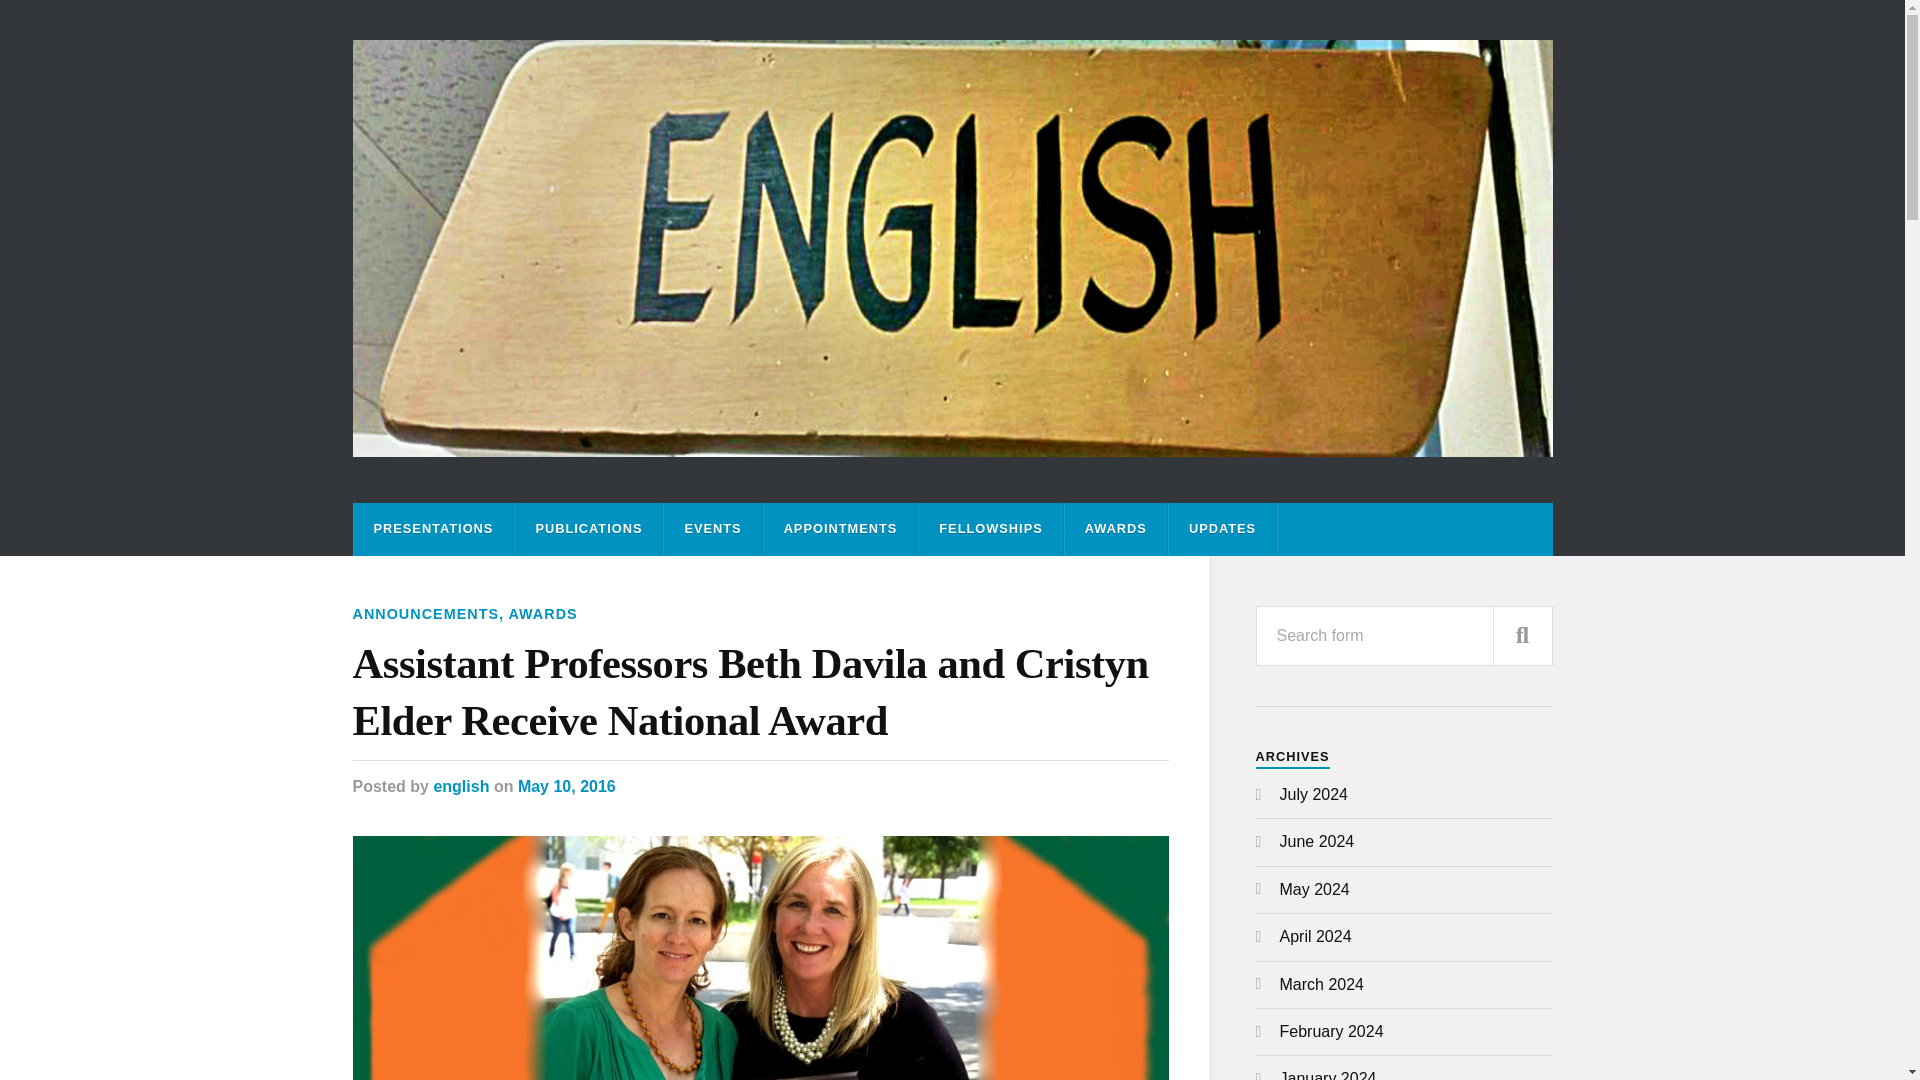 The height and width of the screenshot is (1080, 1920). Describe the element at coordinates (1314, 794) in the screenshot. I see `July 2024` at that location.